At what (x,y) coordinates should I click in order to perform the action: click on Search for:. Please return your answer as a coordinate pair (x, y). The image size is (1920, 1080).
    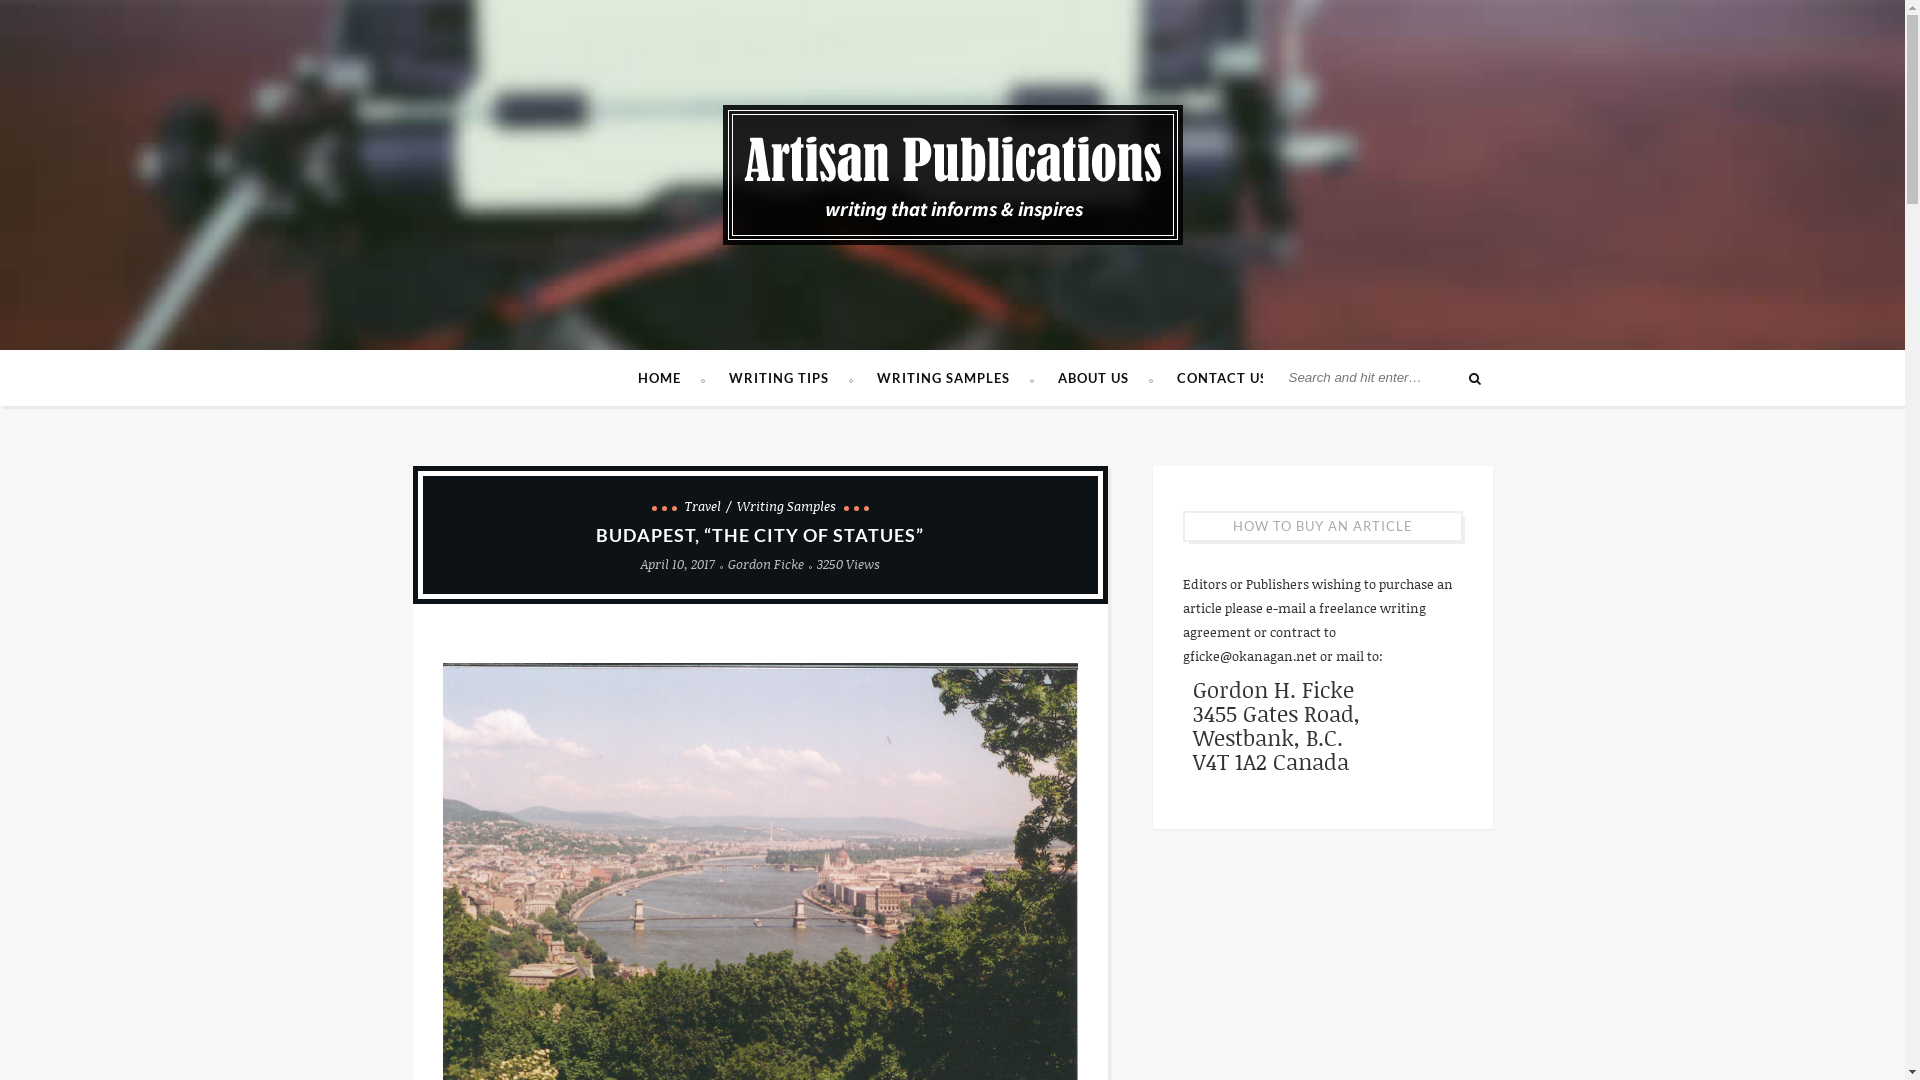
    Looking at the image, I should click on (1382, 378).